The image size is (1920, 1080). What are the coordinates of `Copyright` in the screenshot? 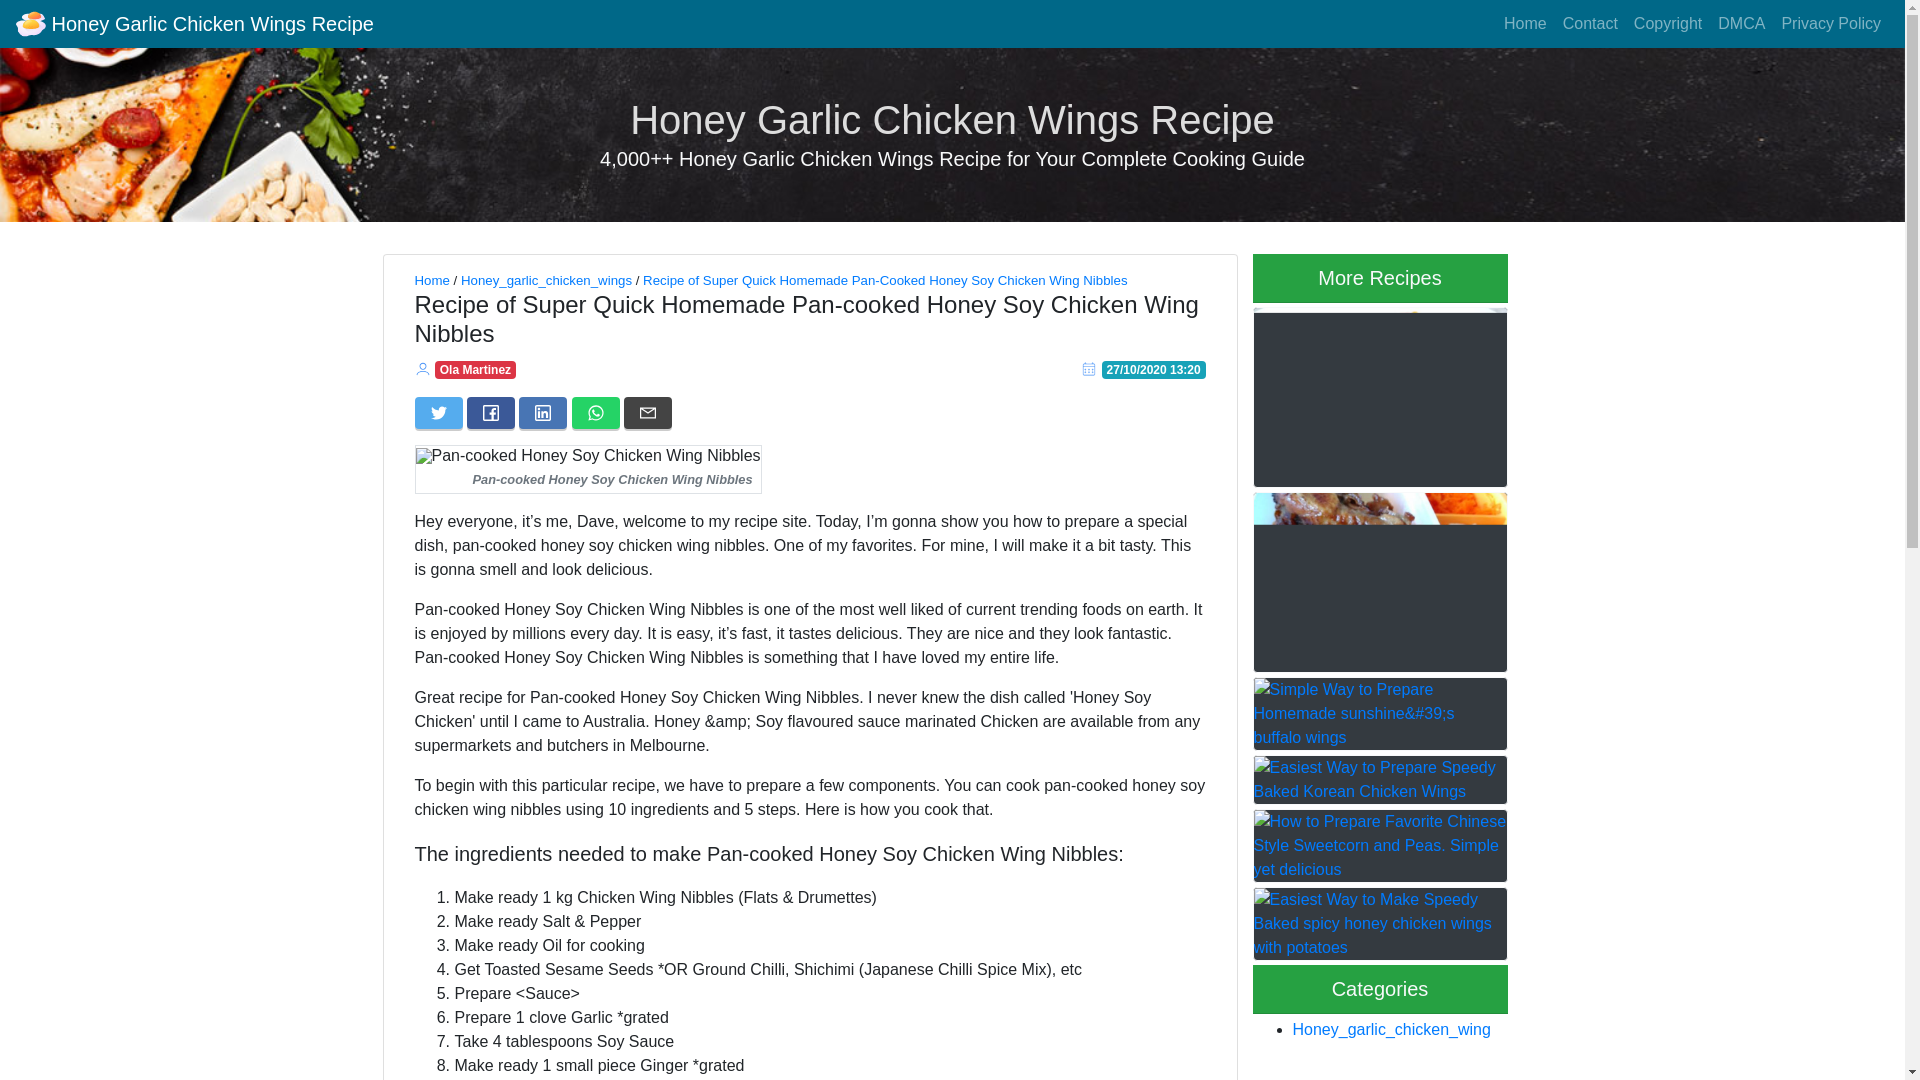 It's located at (1668, 24).